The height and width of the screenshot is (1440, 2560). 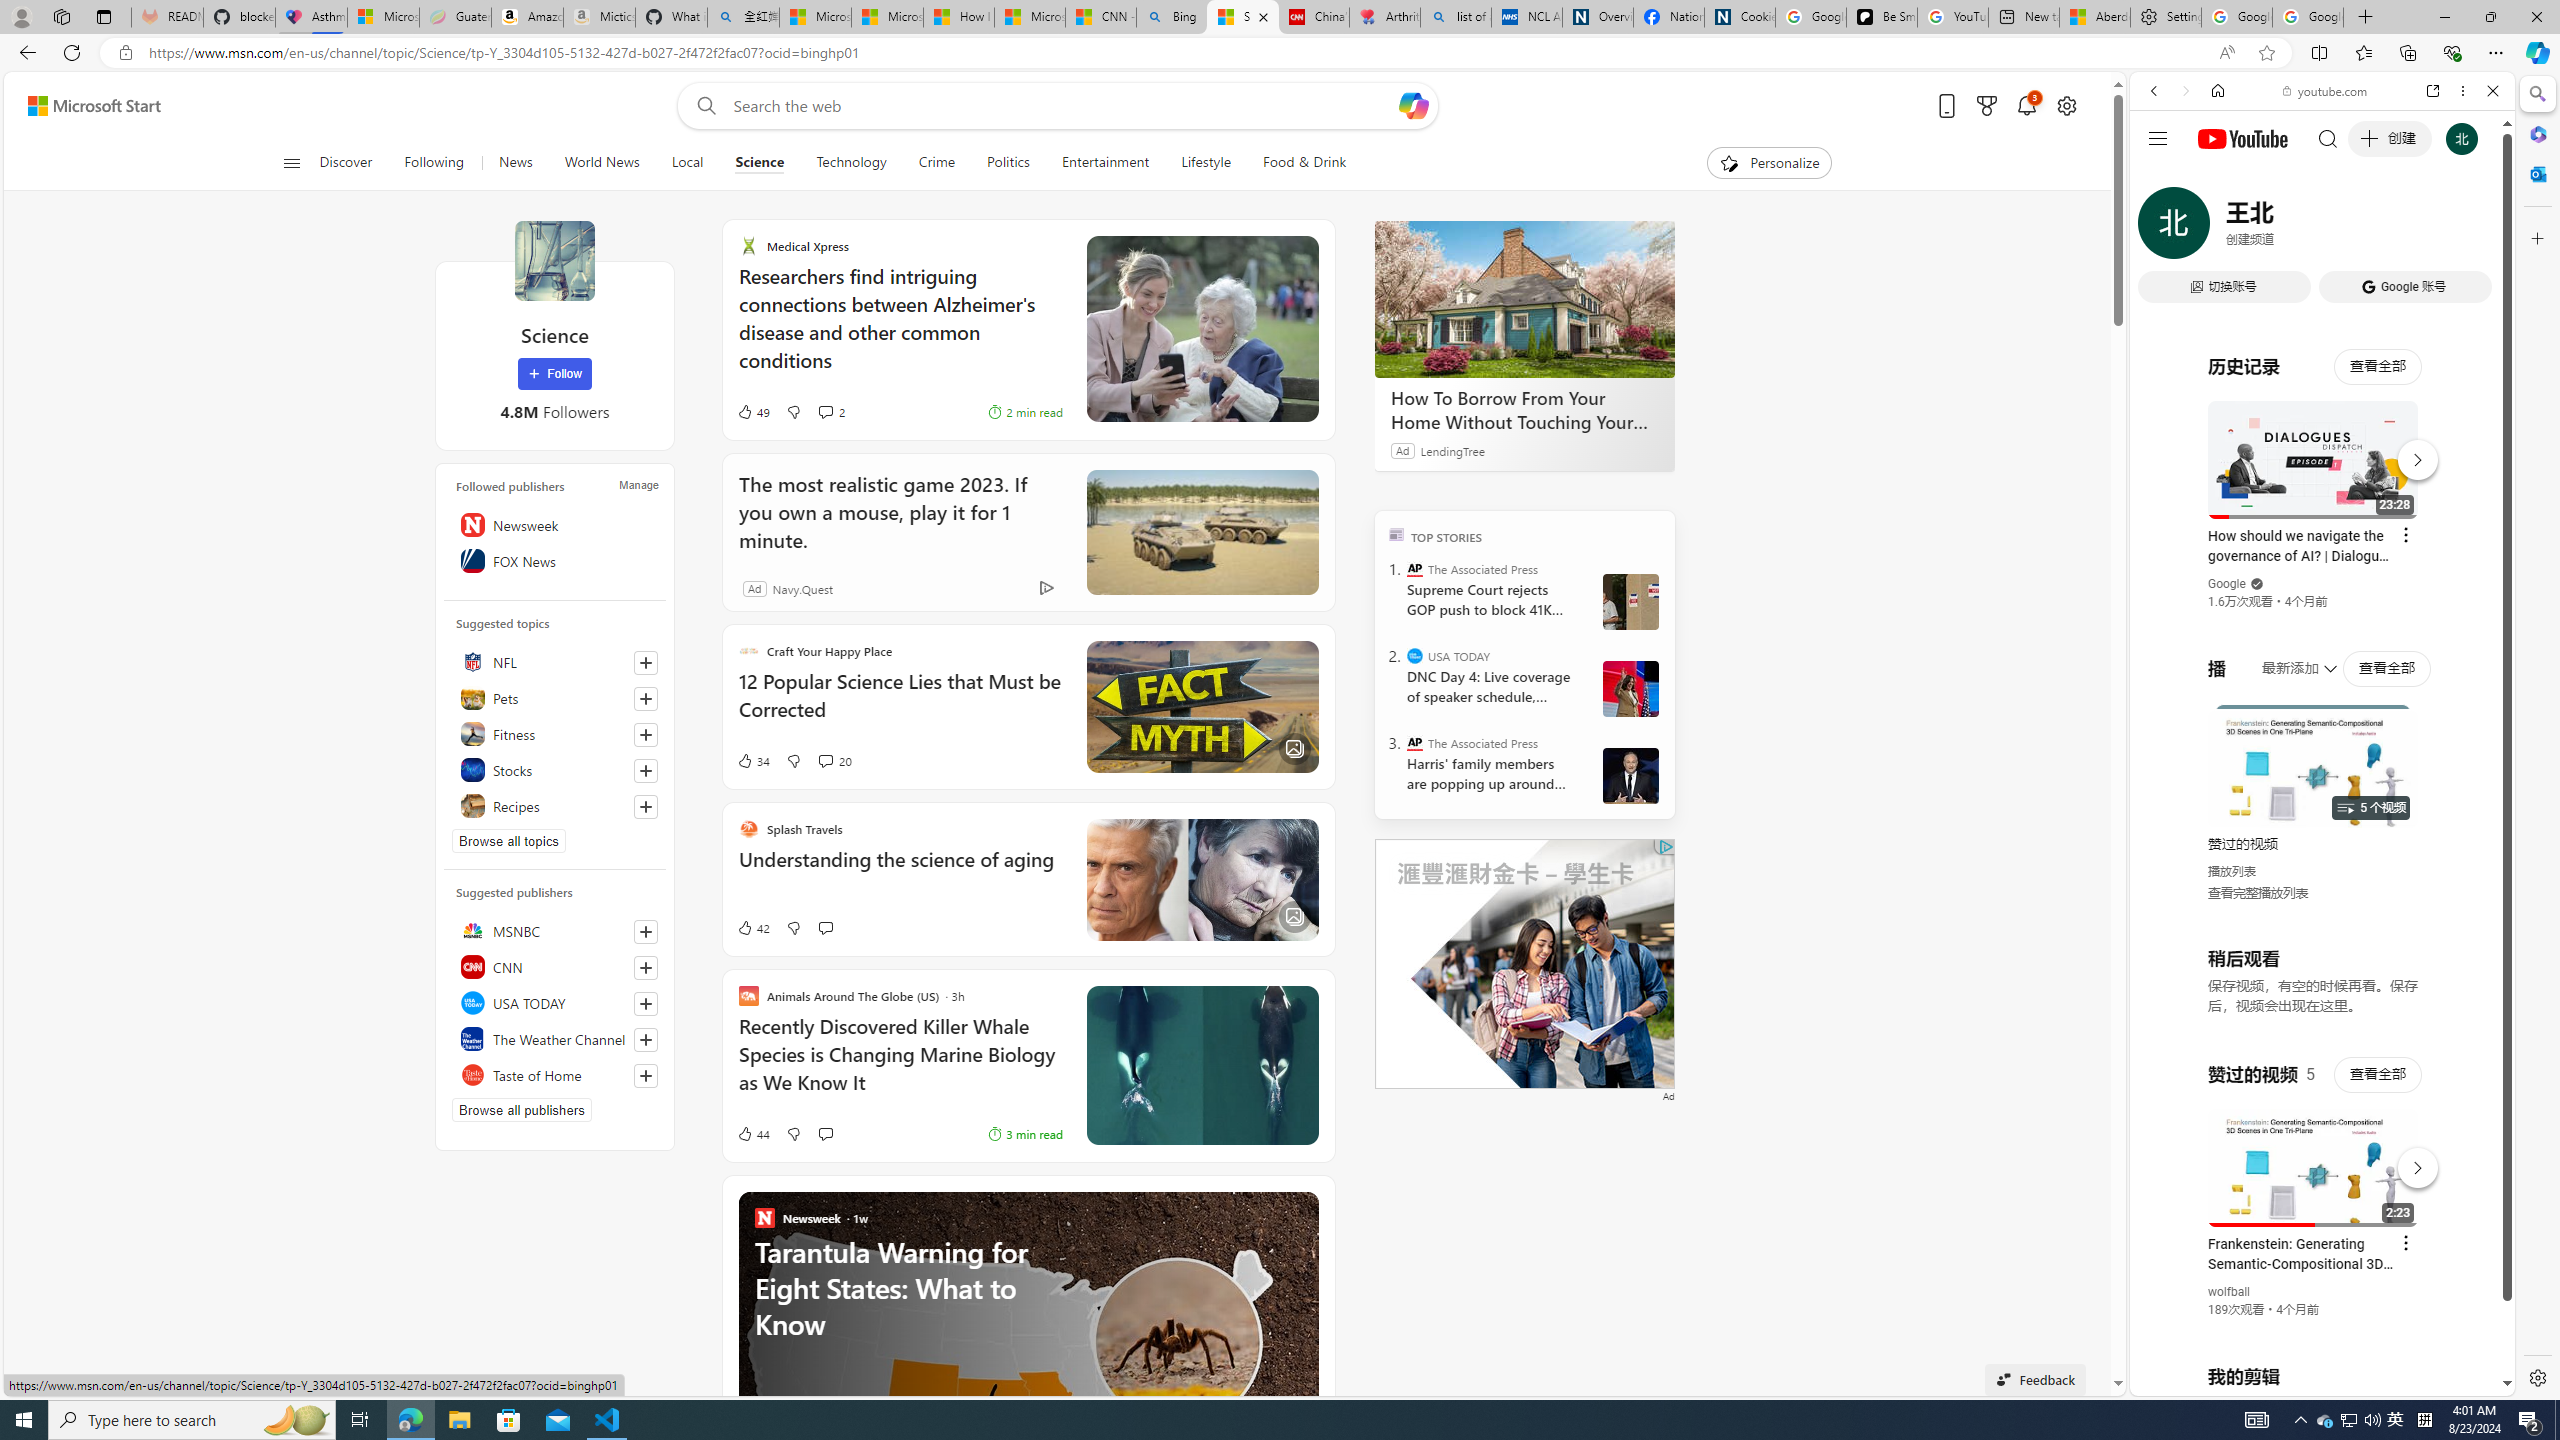 What do you see at coordinates (1062, 106) in the screenshot?
I see `Enter your search term` at bounding box center [1062, 106].